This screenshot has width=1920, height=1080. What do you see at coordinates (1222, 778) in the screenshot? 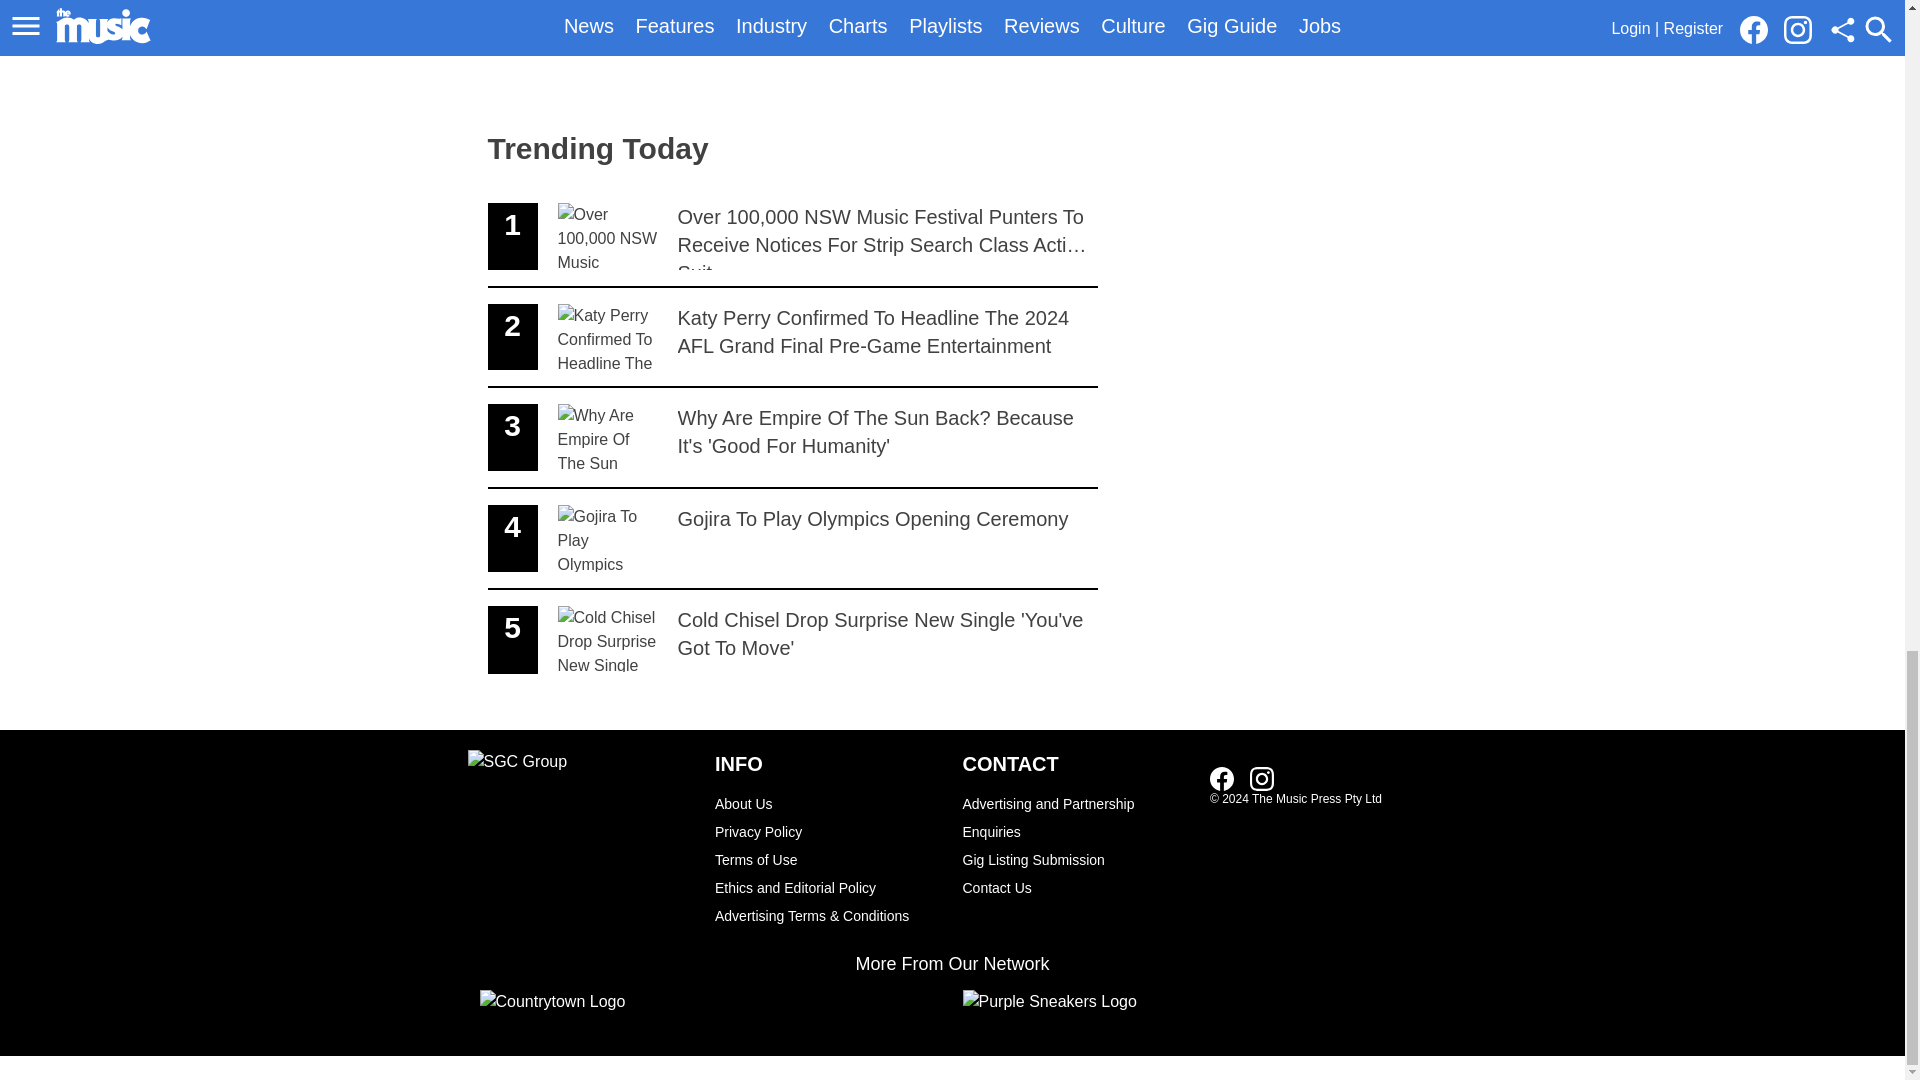
I see `Link to our Facebook` at bounding box center [1222, 778].